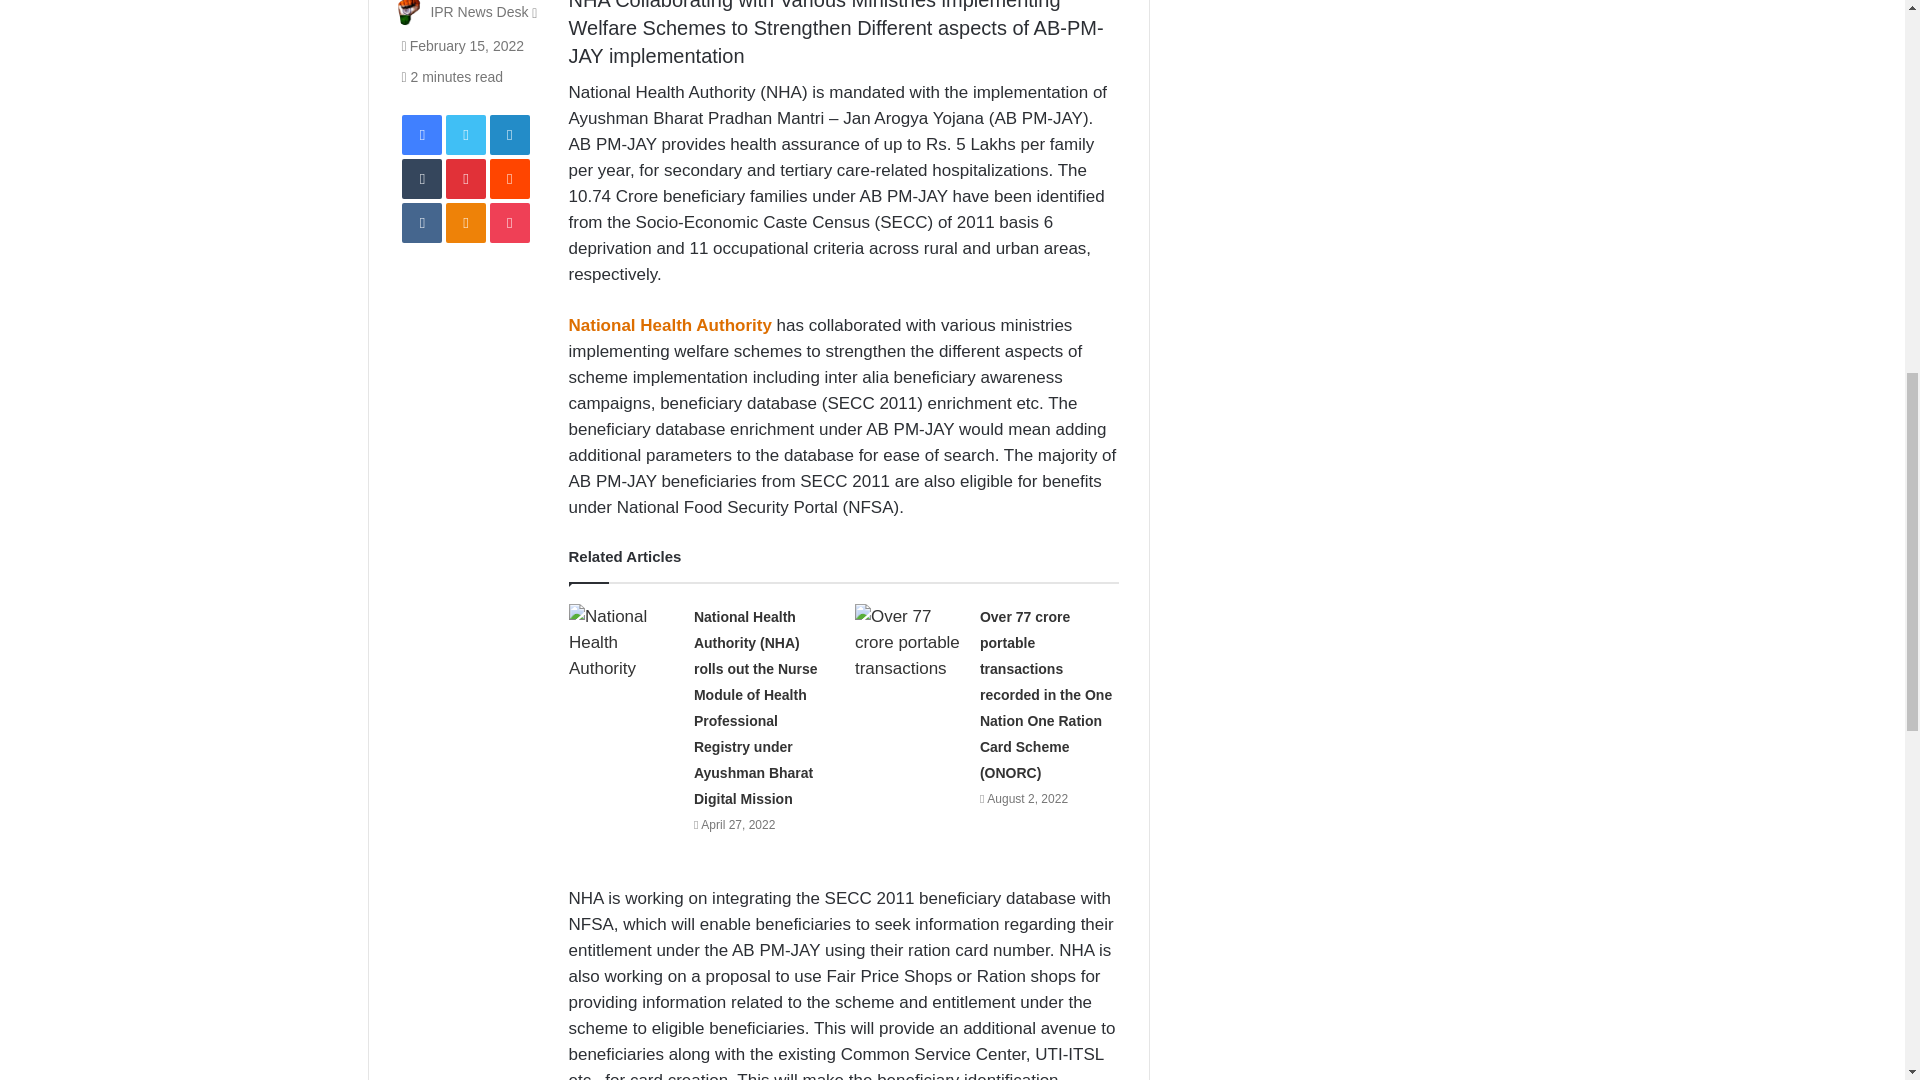 Image resolution: width=1920 pixels, height=1080 pixels. Describe the element at coordinates (670, 325) in the screenshot. I see `National Health Authority` at that location.